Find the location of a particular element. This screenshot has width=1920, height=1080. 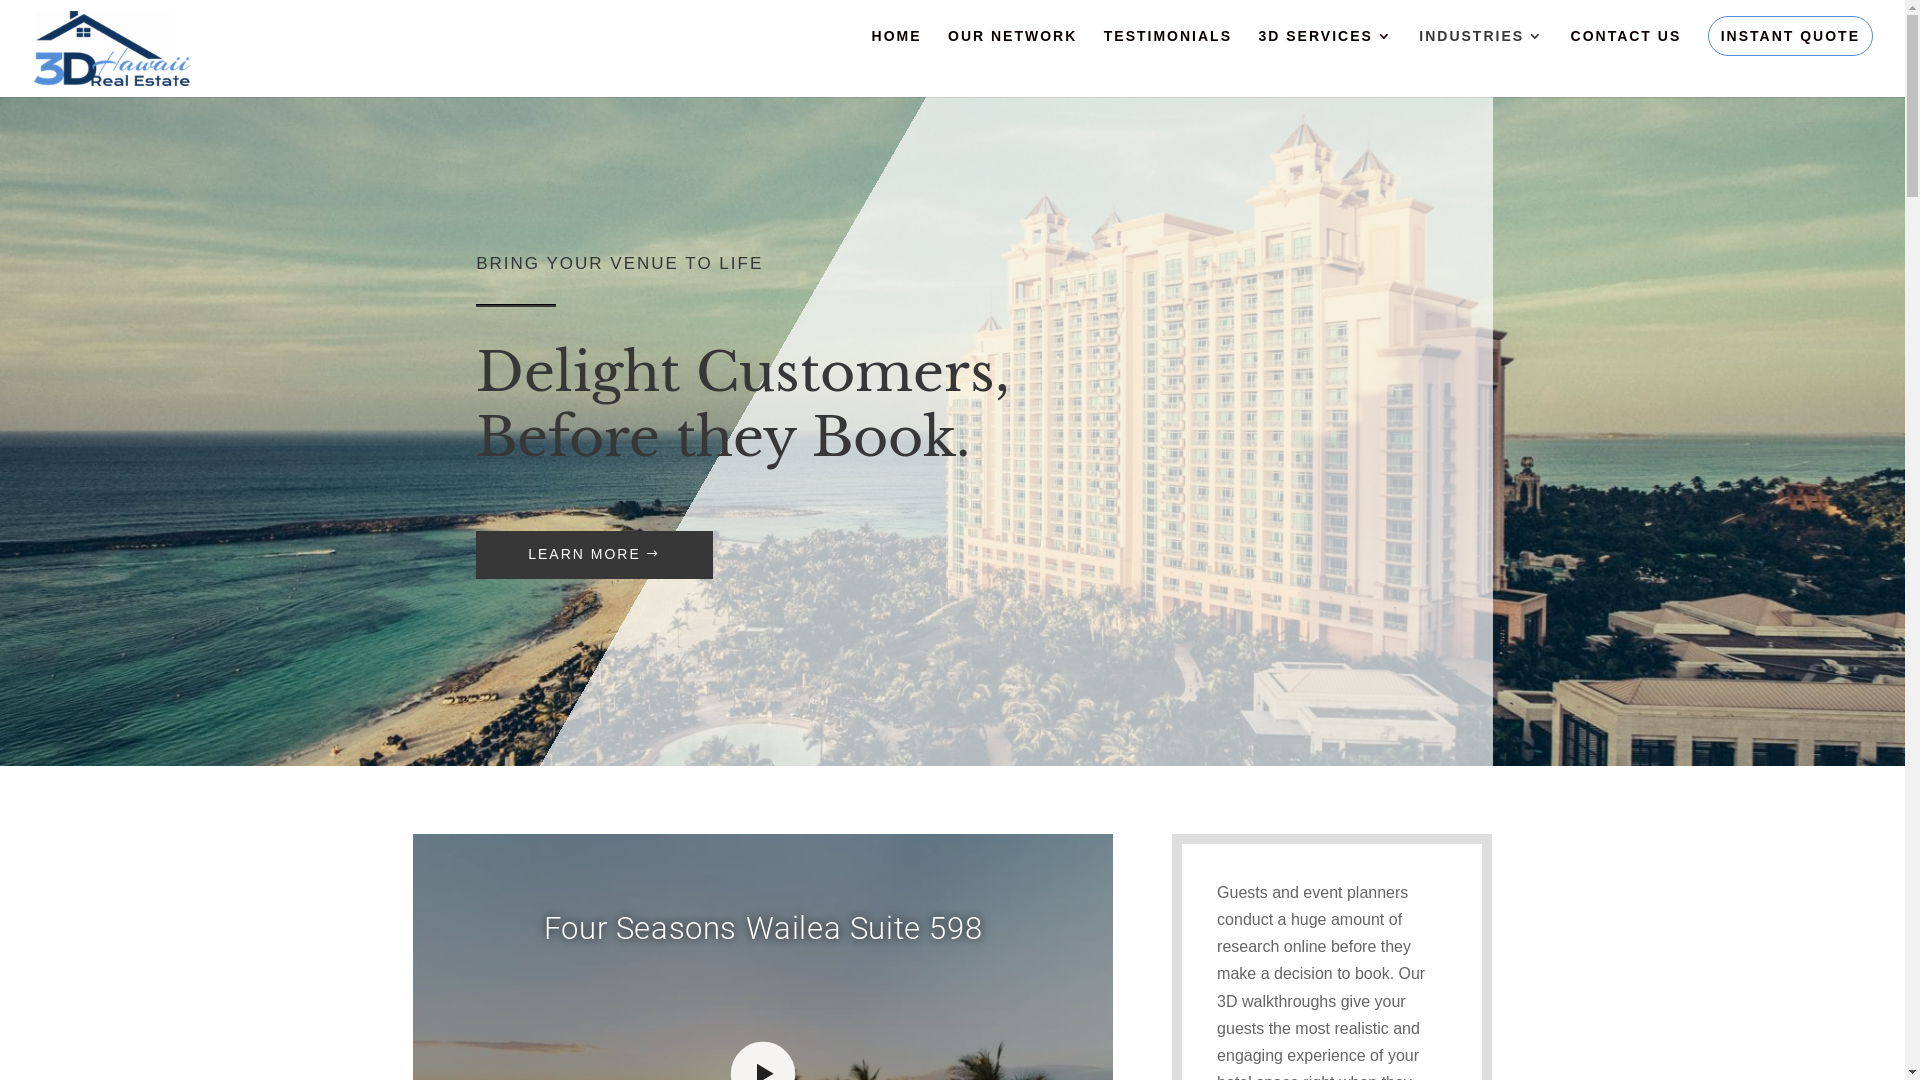

3D SERVICES is located at coordinates (1325, 63).